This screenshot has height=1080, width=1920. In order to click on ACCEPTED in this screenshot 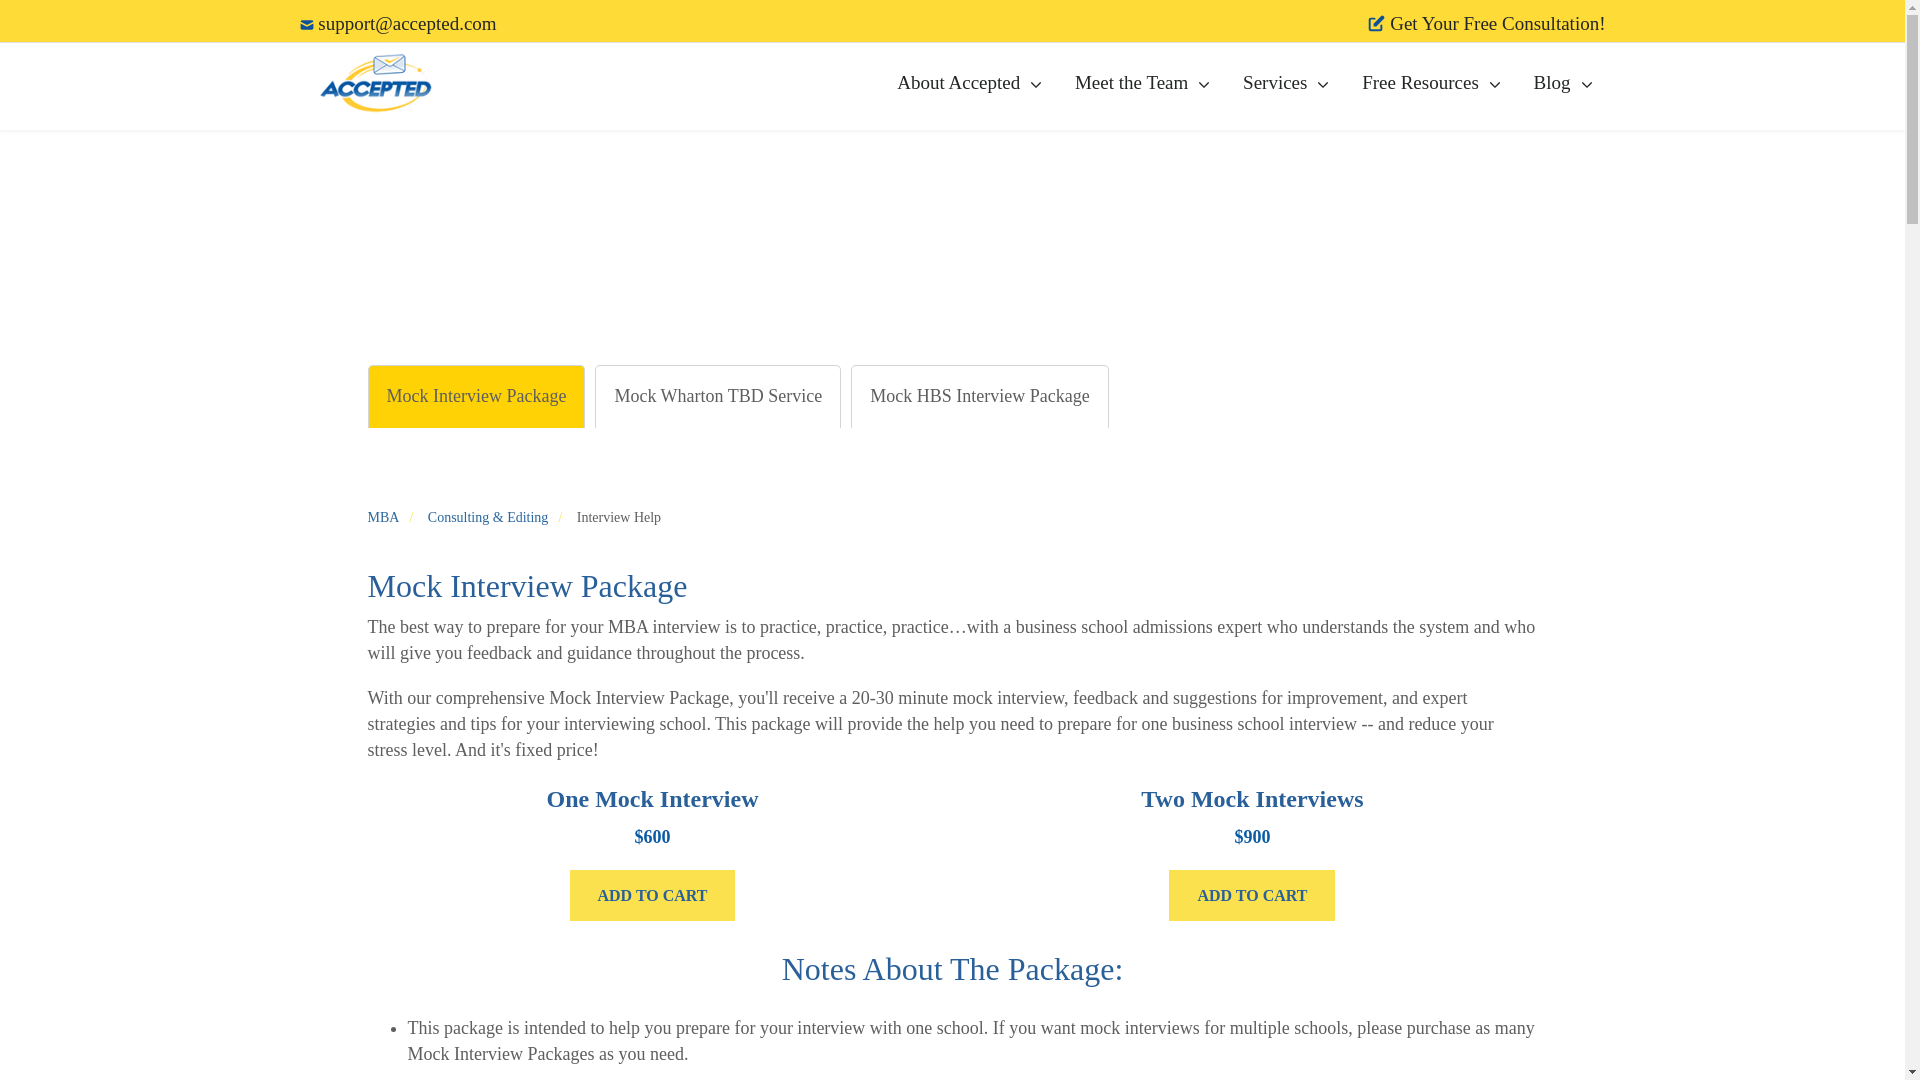, I will do `click(380, 82)`.